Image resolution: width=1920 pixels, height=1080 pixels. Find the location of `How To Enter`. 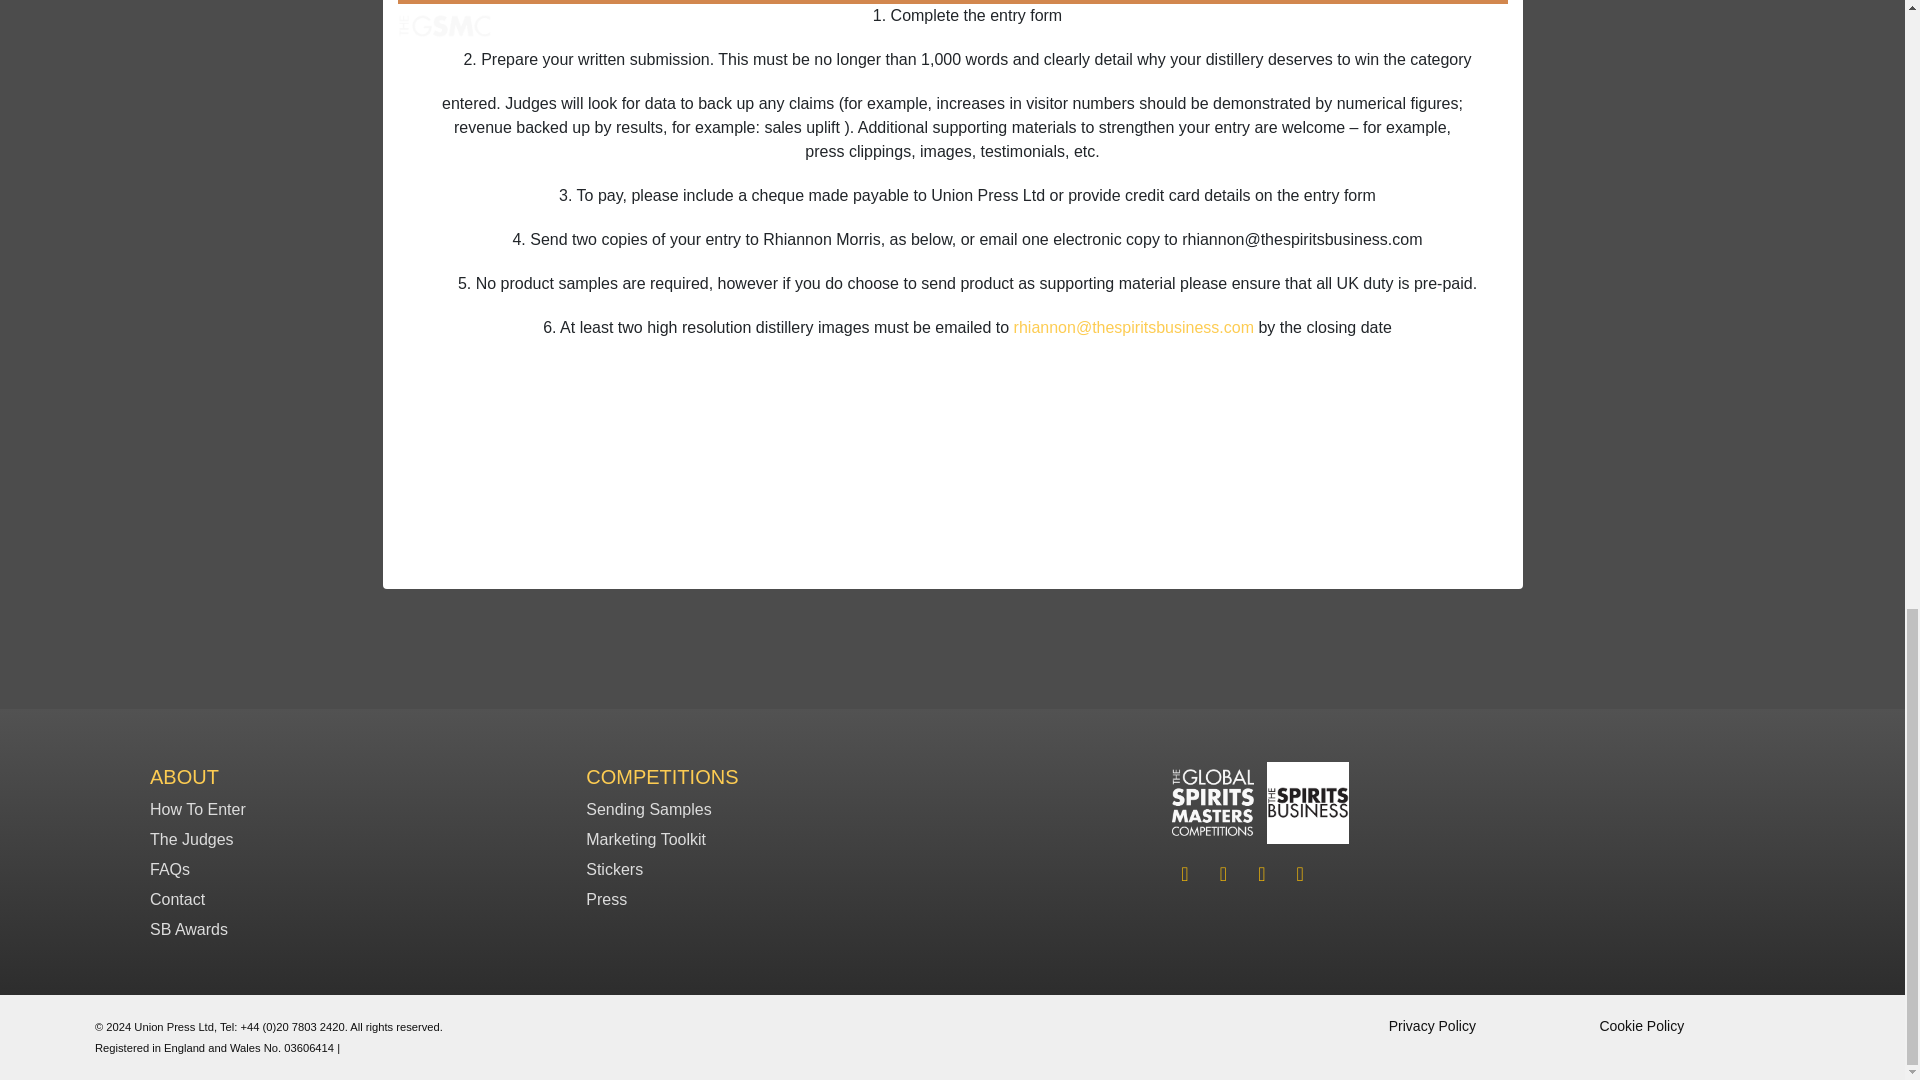

How To Enter is located at coordinates (197, 809).